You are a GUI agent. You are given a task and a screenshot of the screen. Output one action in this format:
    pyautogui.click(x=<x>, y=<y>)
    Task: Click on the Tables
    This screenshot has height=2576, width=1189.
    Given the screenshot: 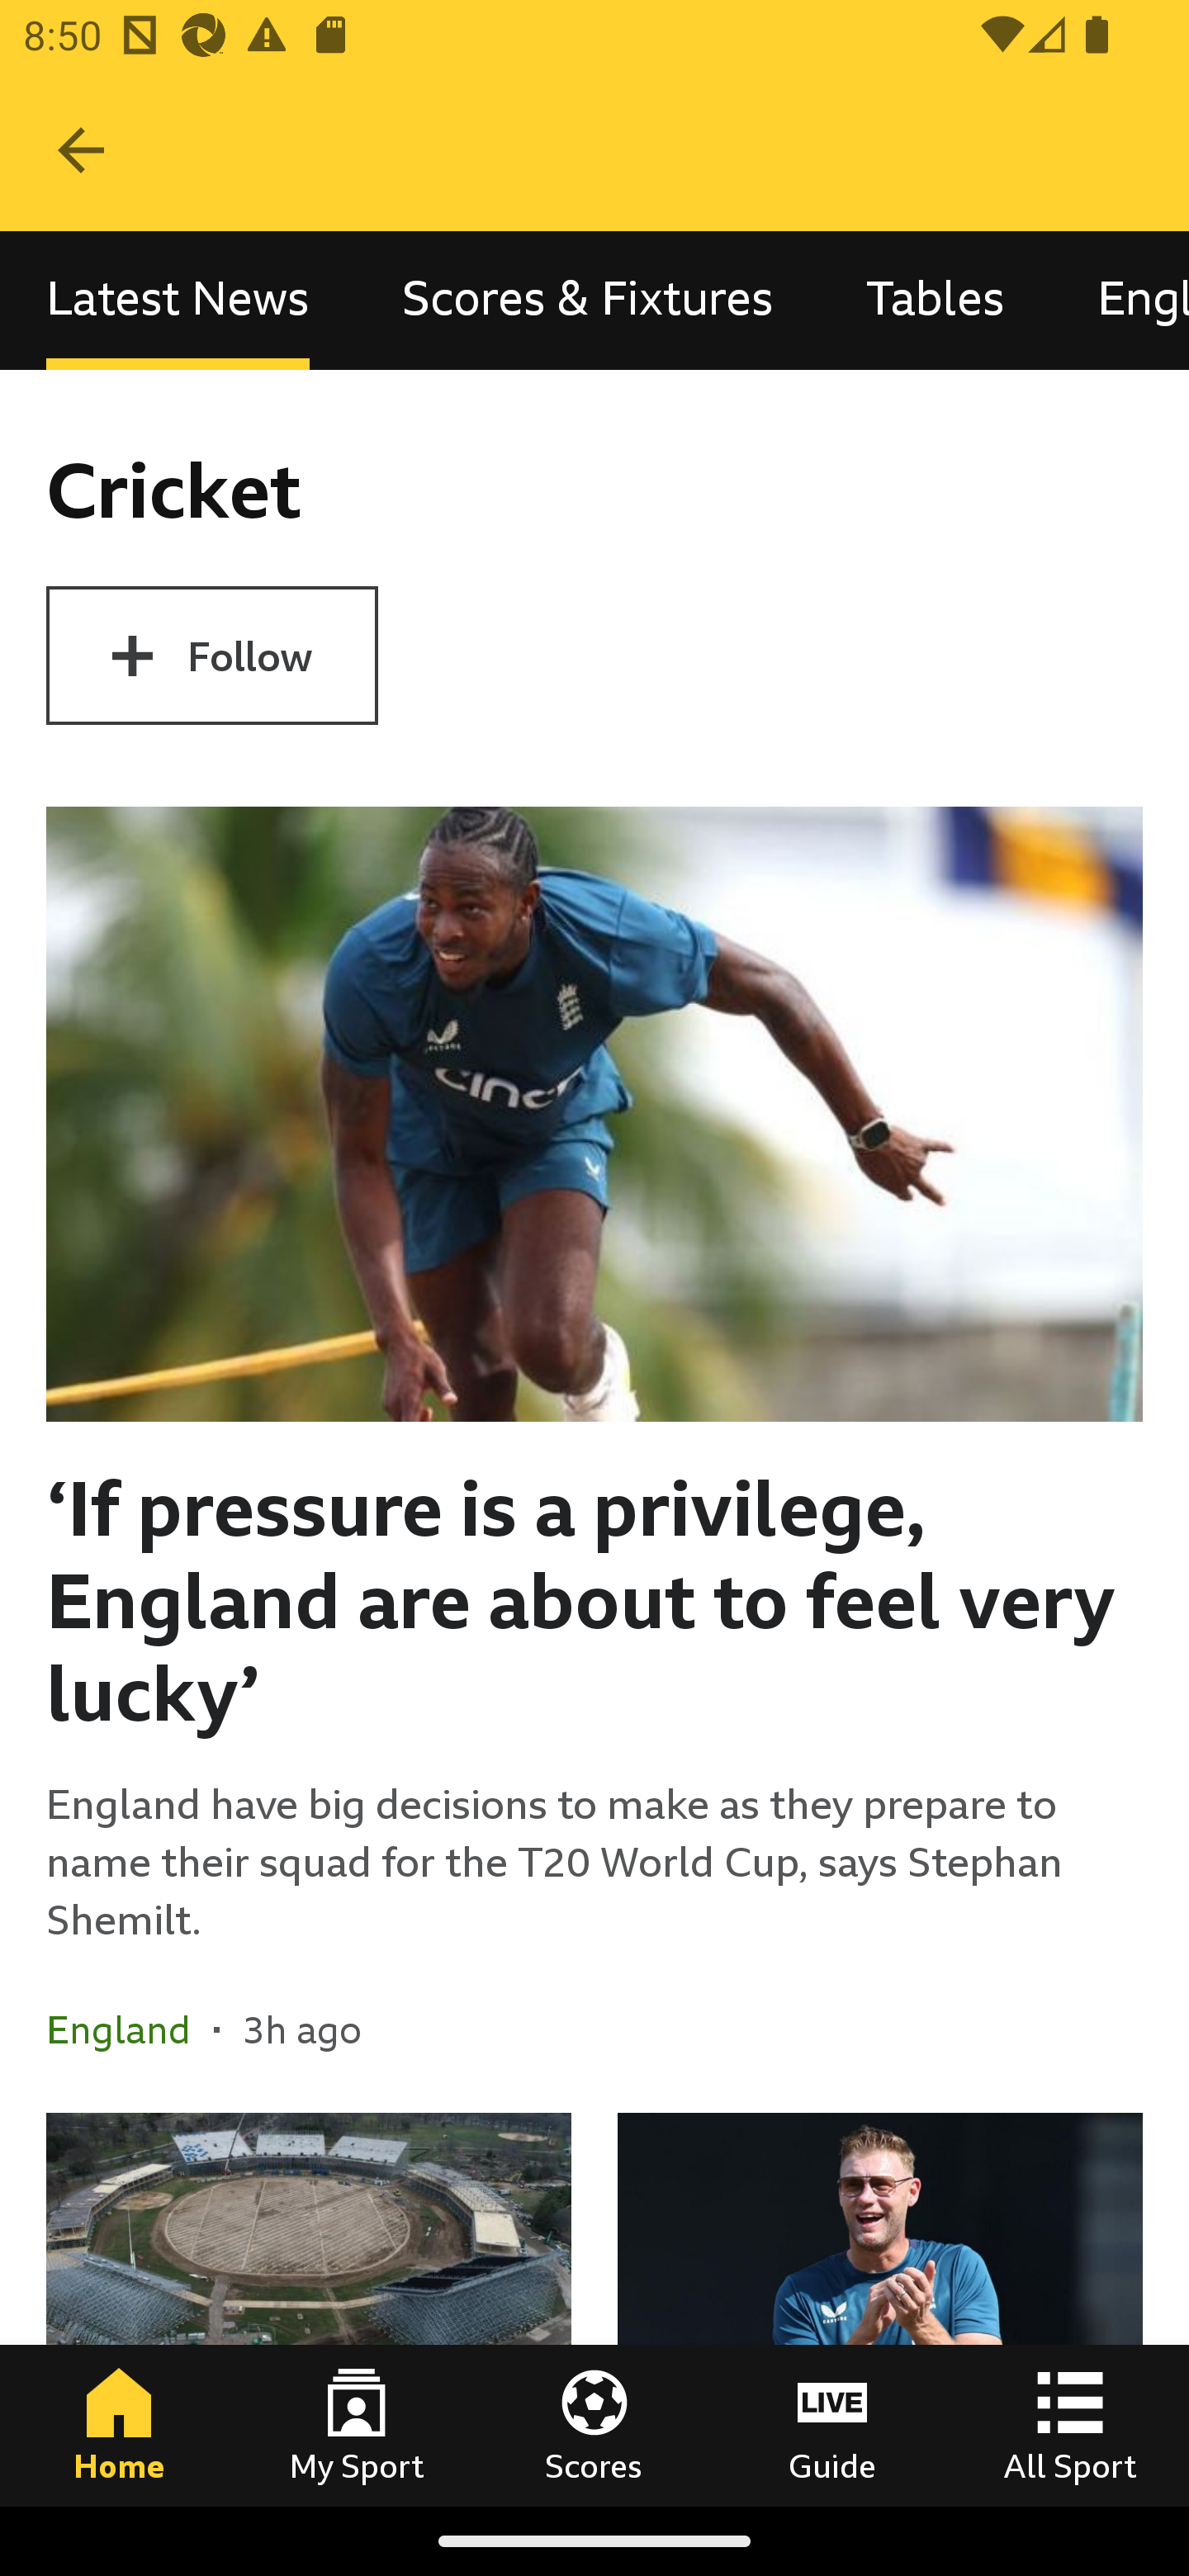 What is the action you would take?
    pyautogui.click(x=935, y=301)
    